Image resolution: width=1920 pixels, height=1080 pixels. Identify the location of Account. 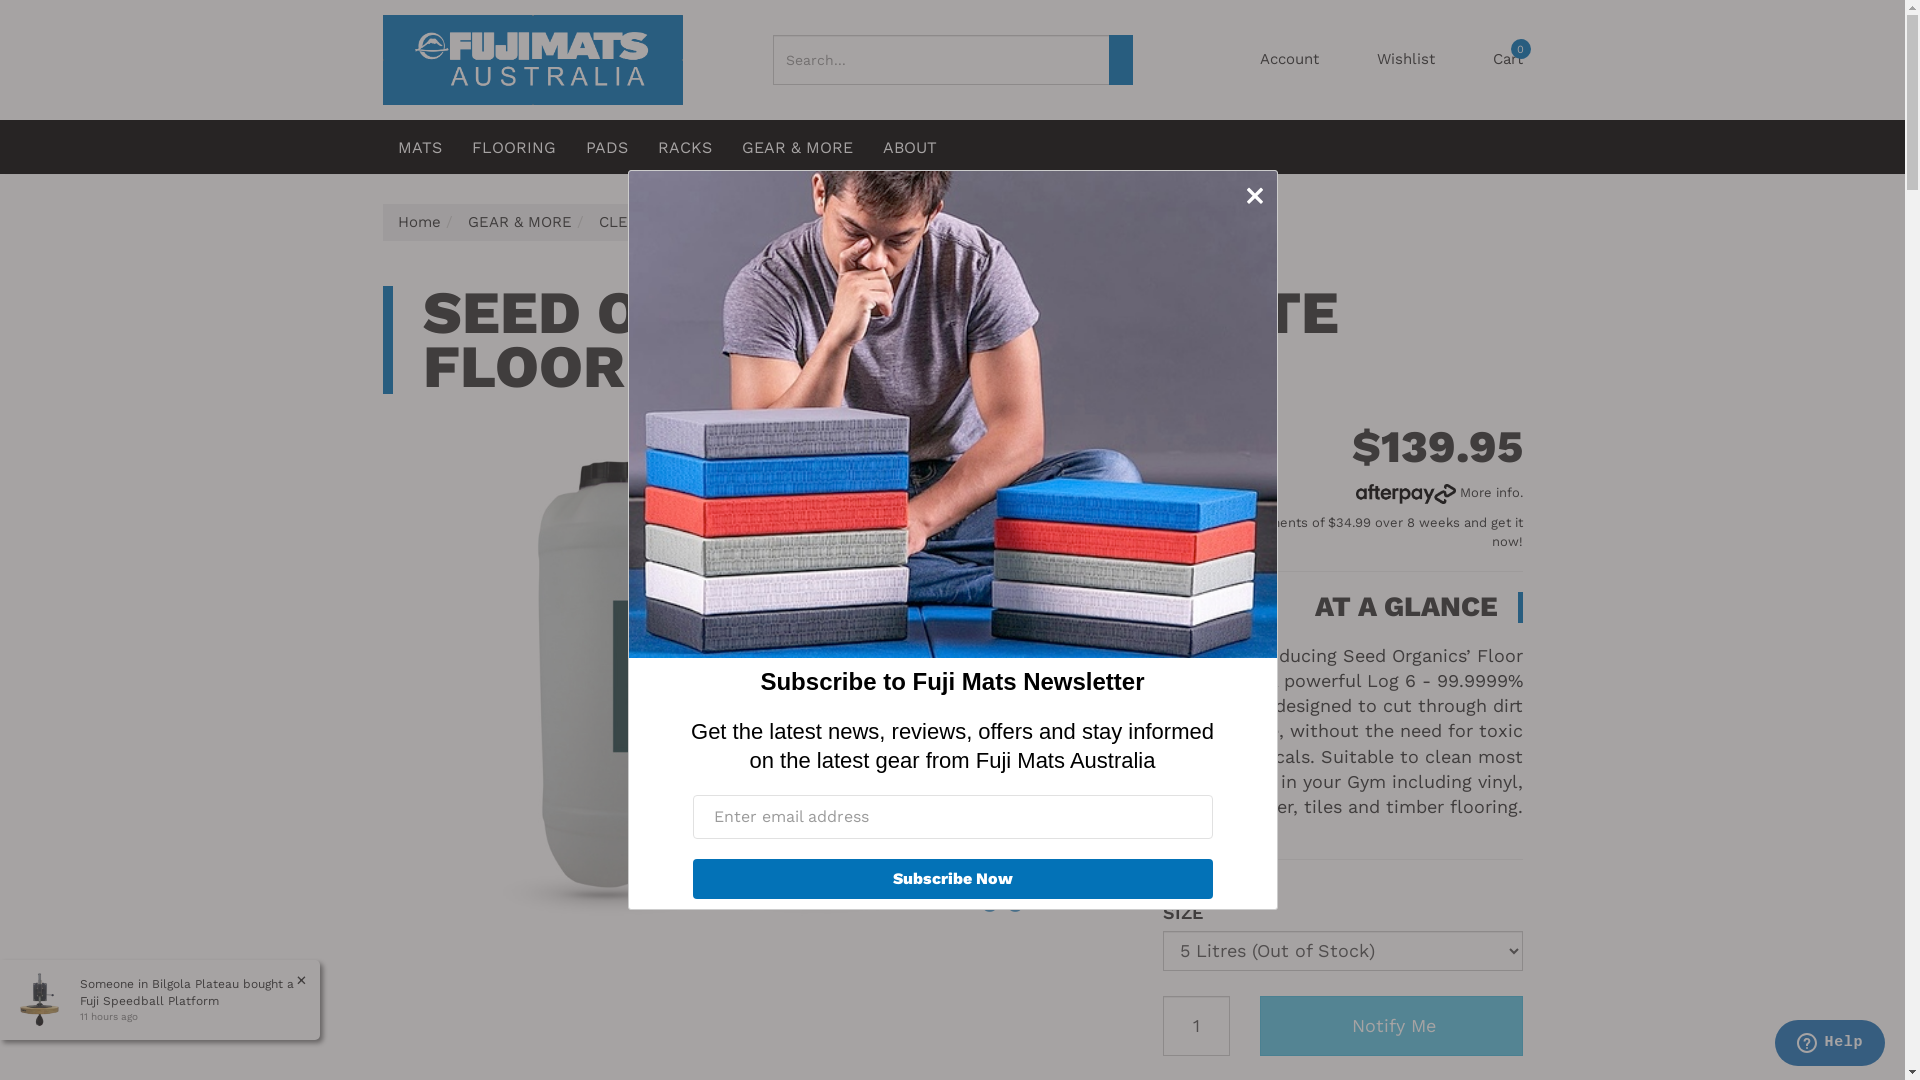
(1290, 60).